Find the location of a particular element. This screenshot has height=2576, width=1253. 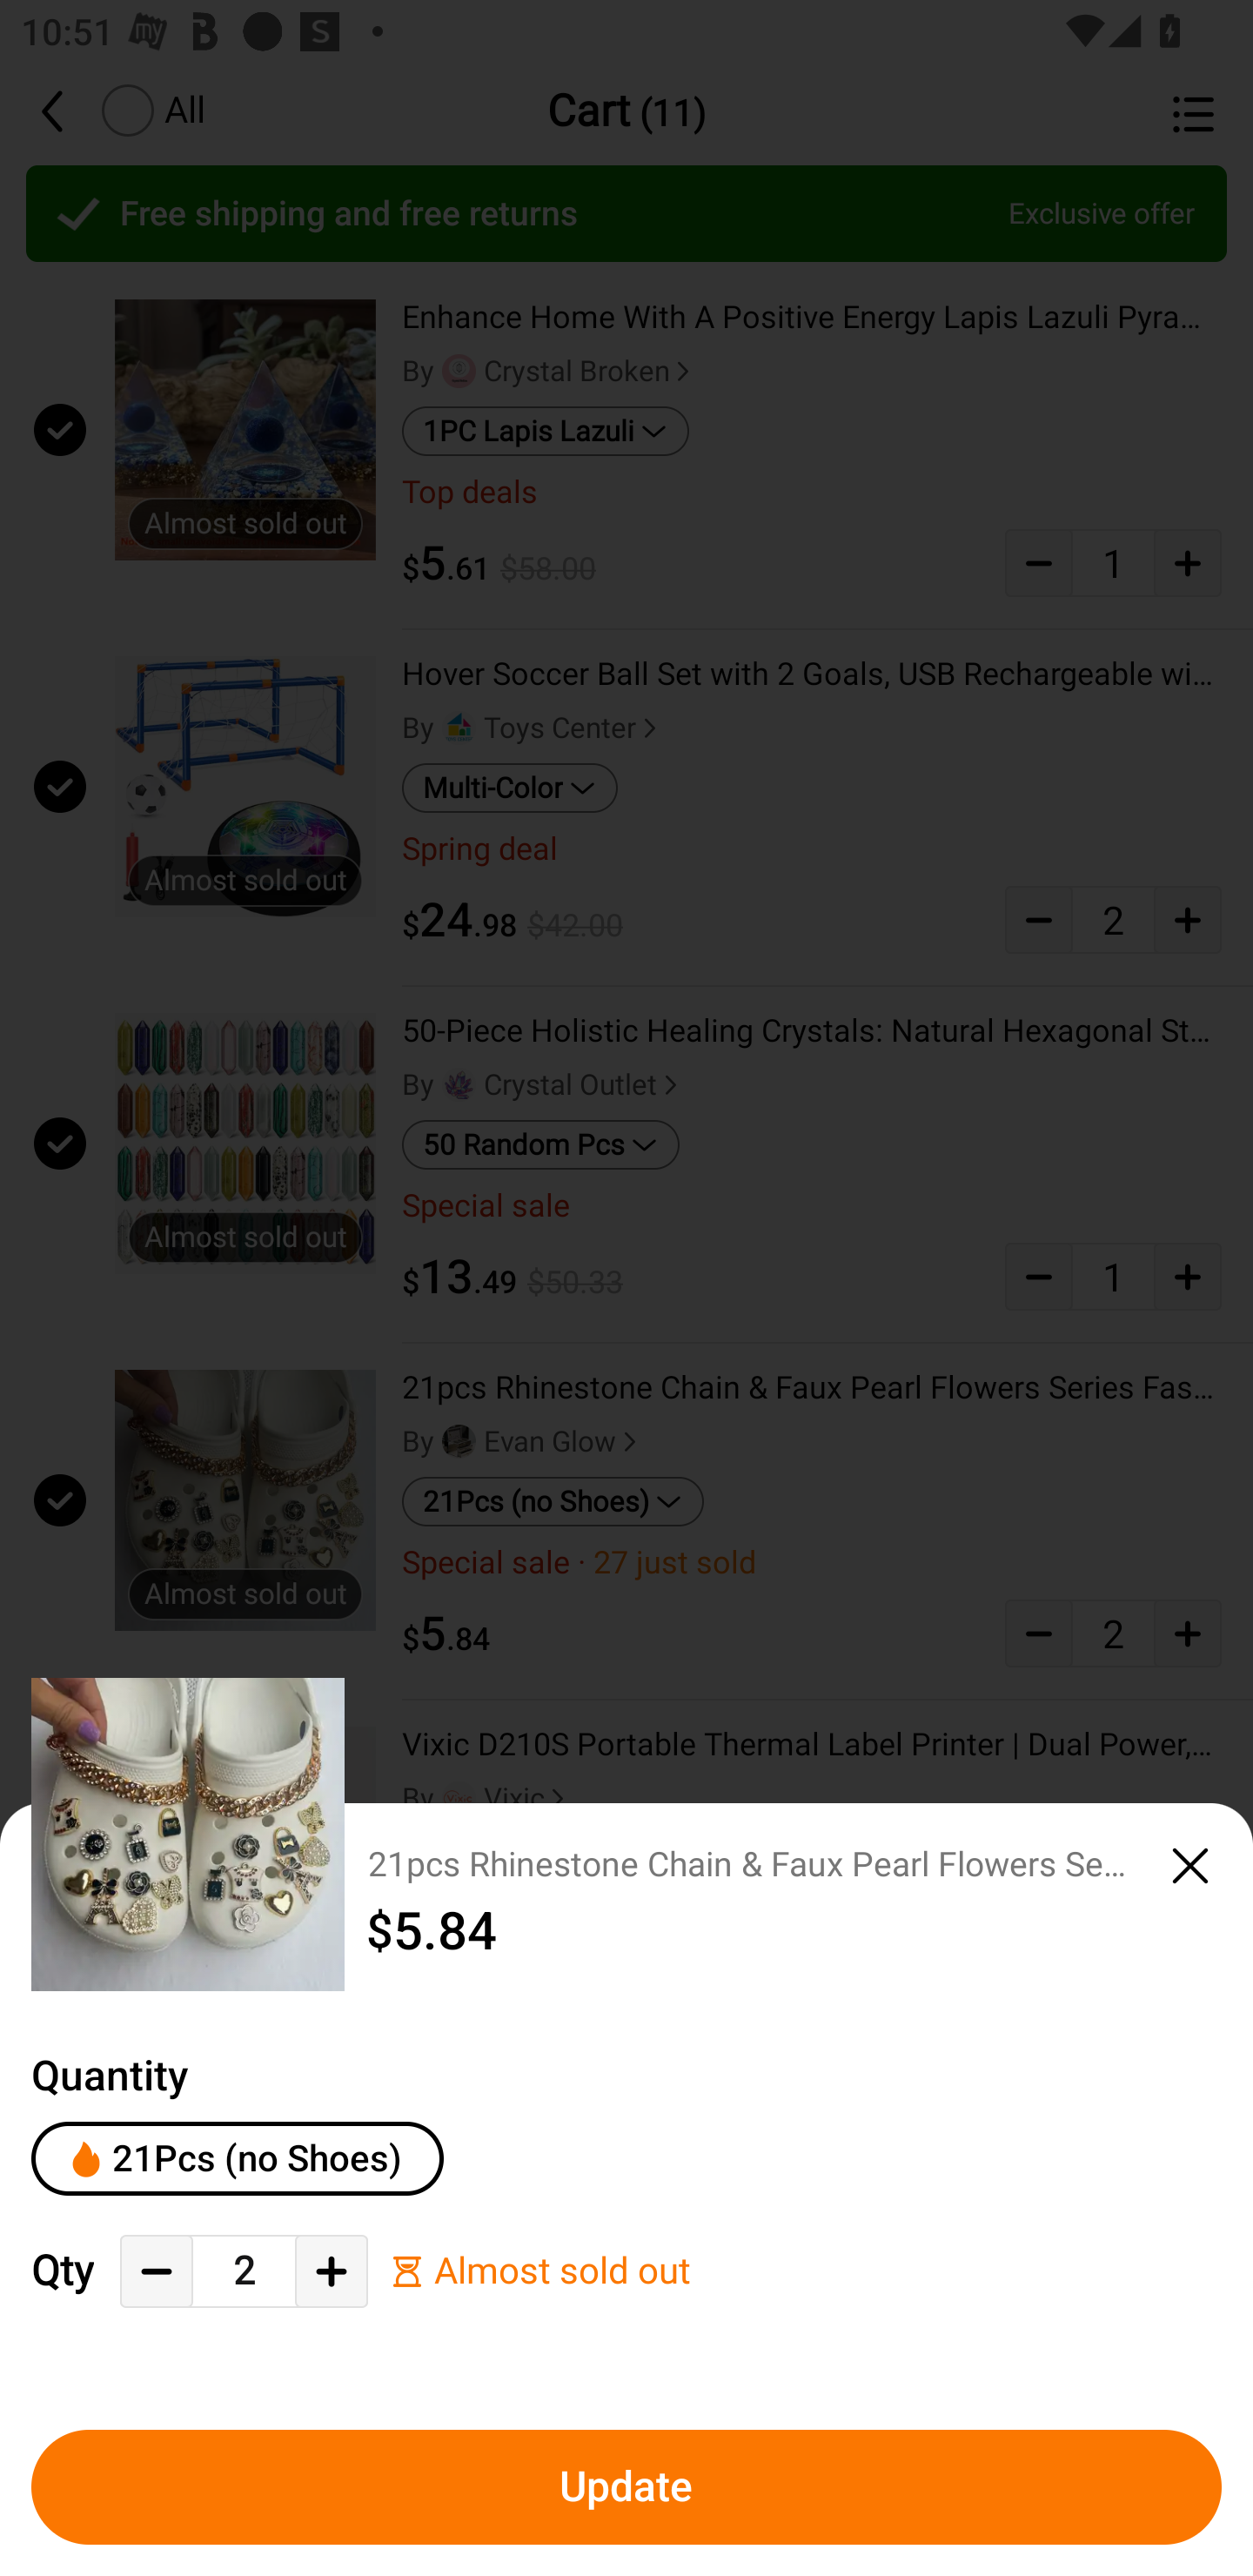

Decrease Quantity Button is located at coordinates (157, 2271).